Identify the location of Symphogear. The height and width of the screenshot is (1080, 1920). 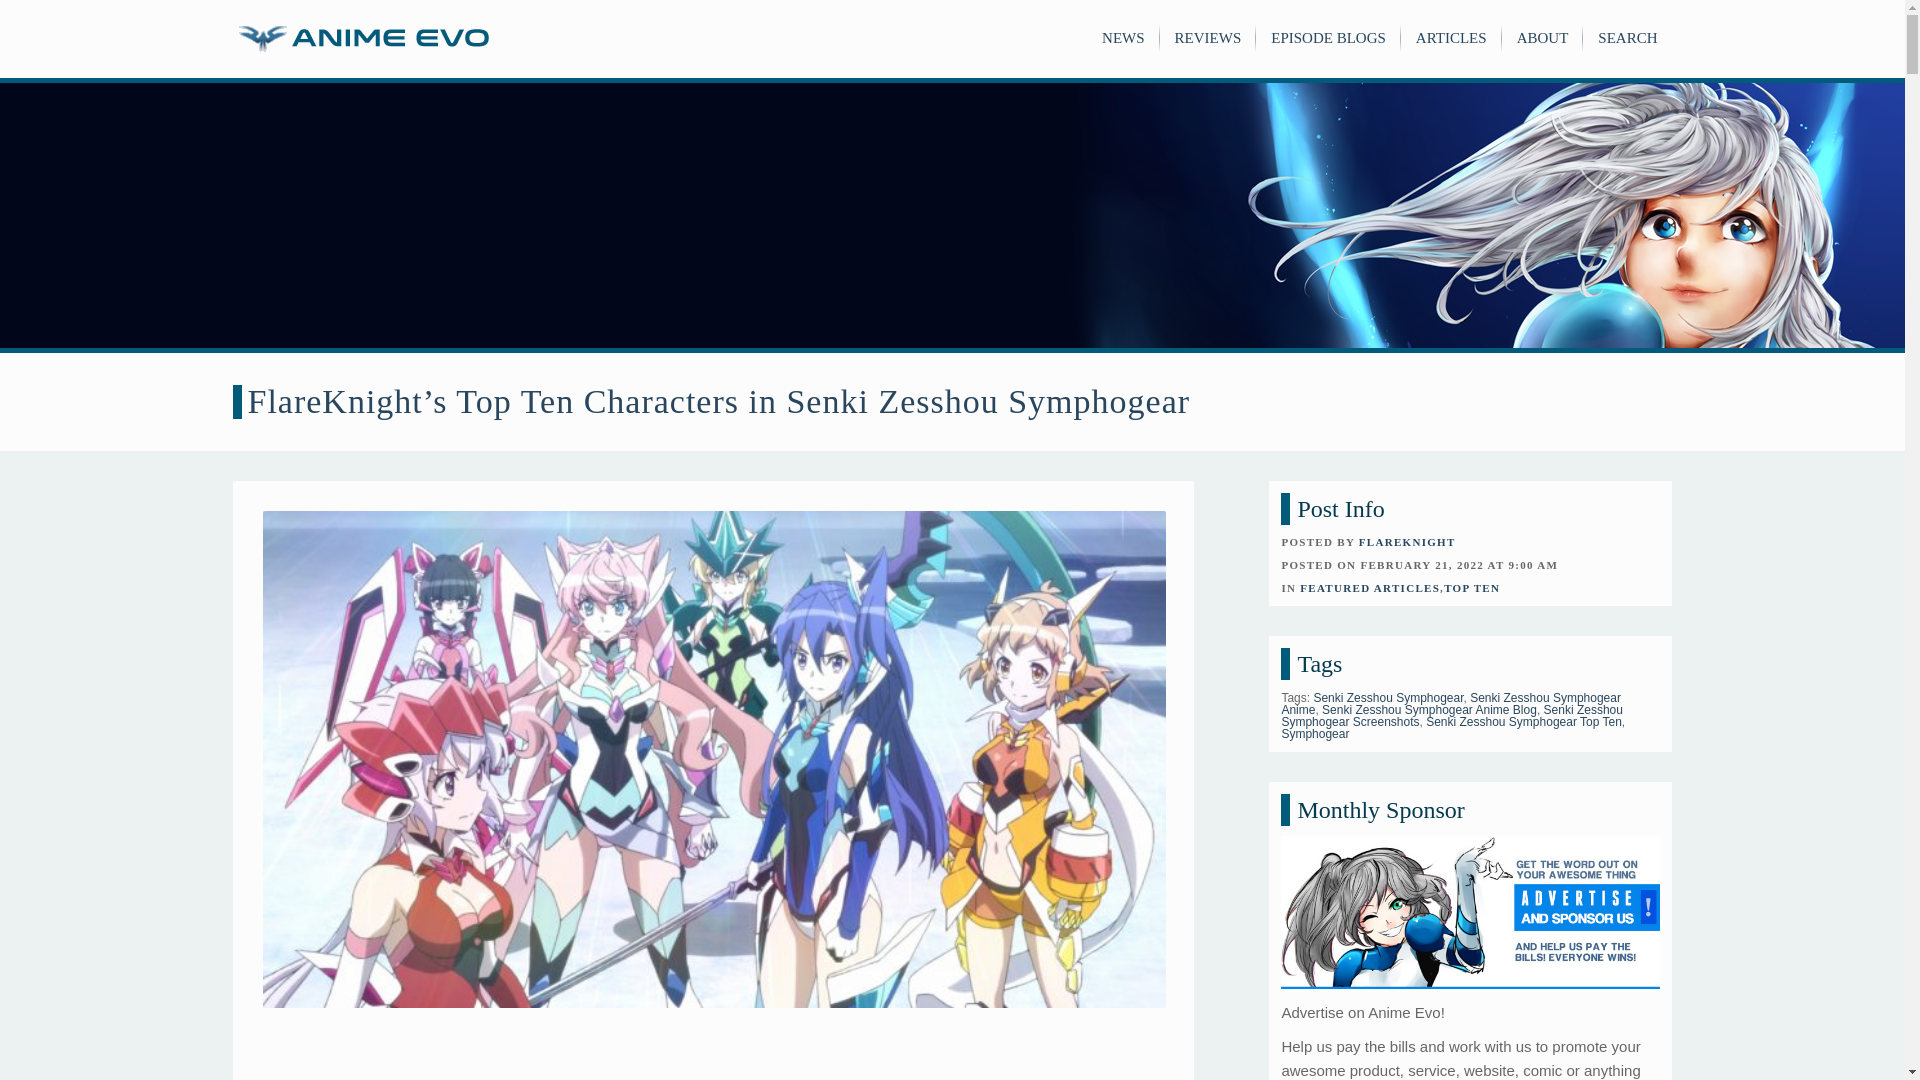
(1314, 733).